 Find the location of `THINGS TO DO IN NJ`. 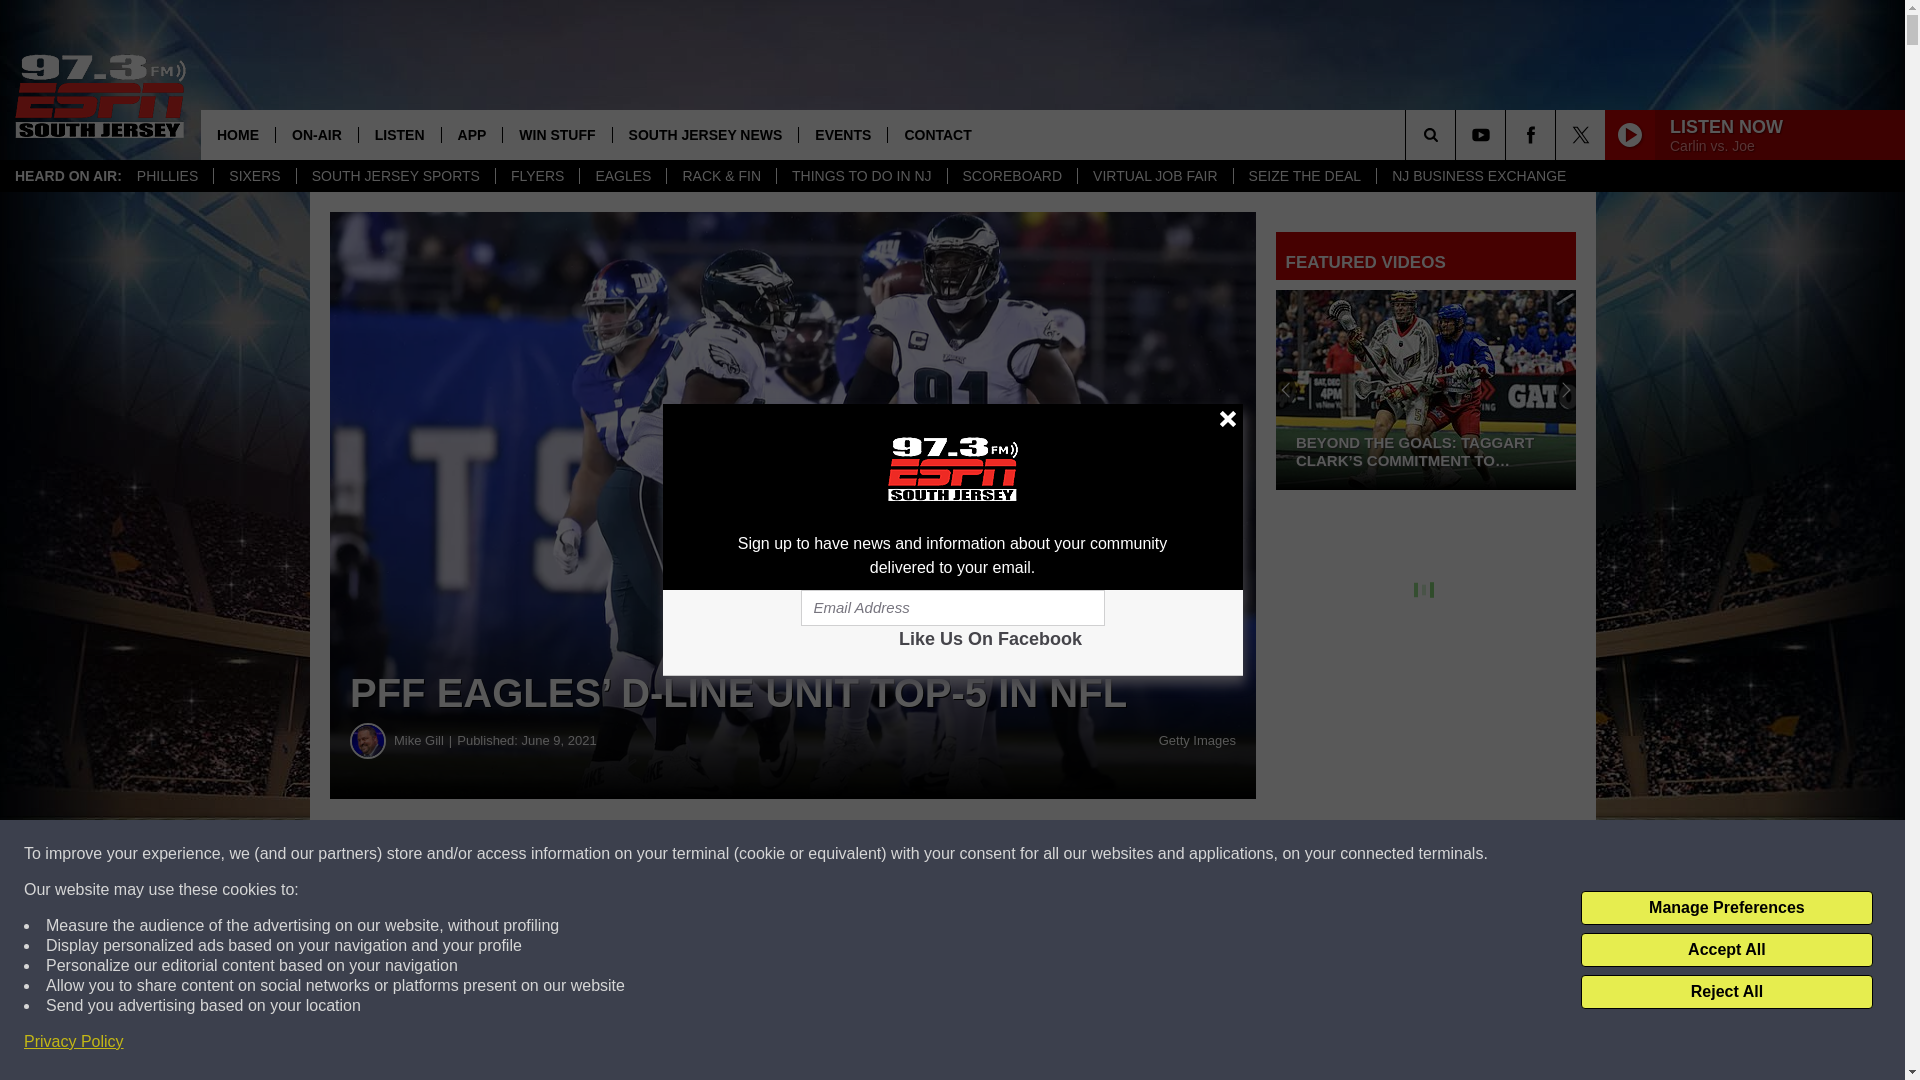

THINGS TO DO IN NJ is located at coordinates (860, 176).